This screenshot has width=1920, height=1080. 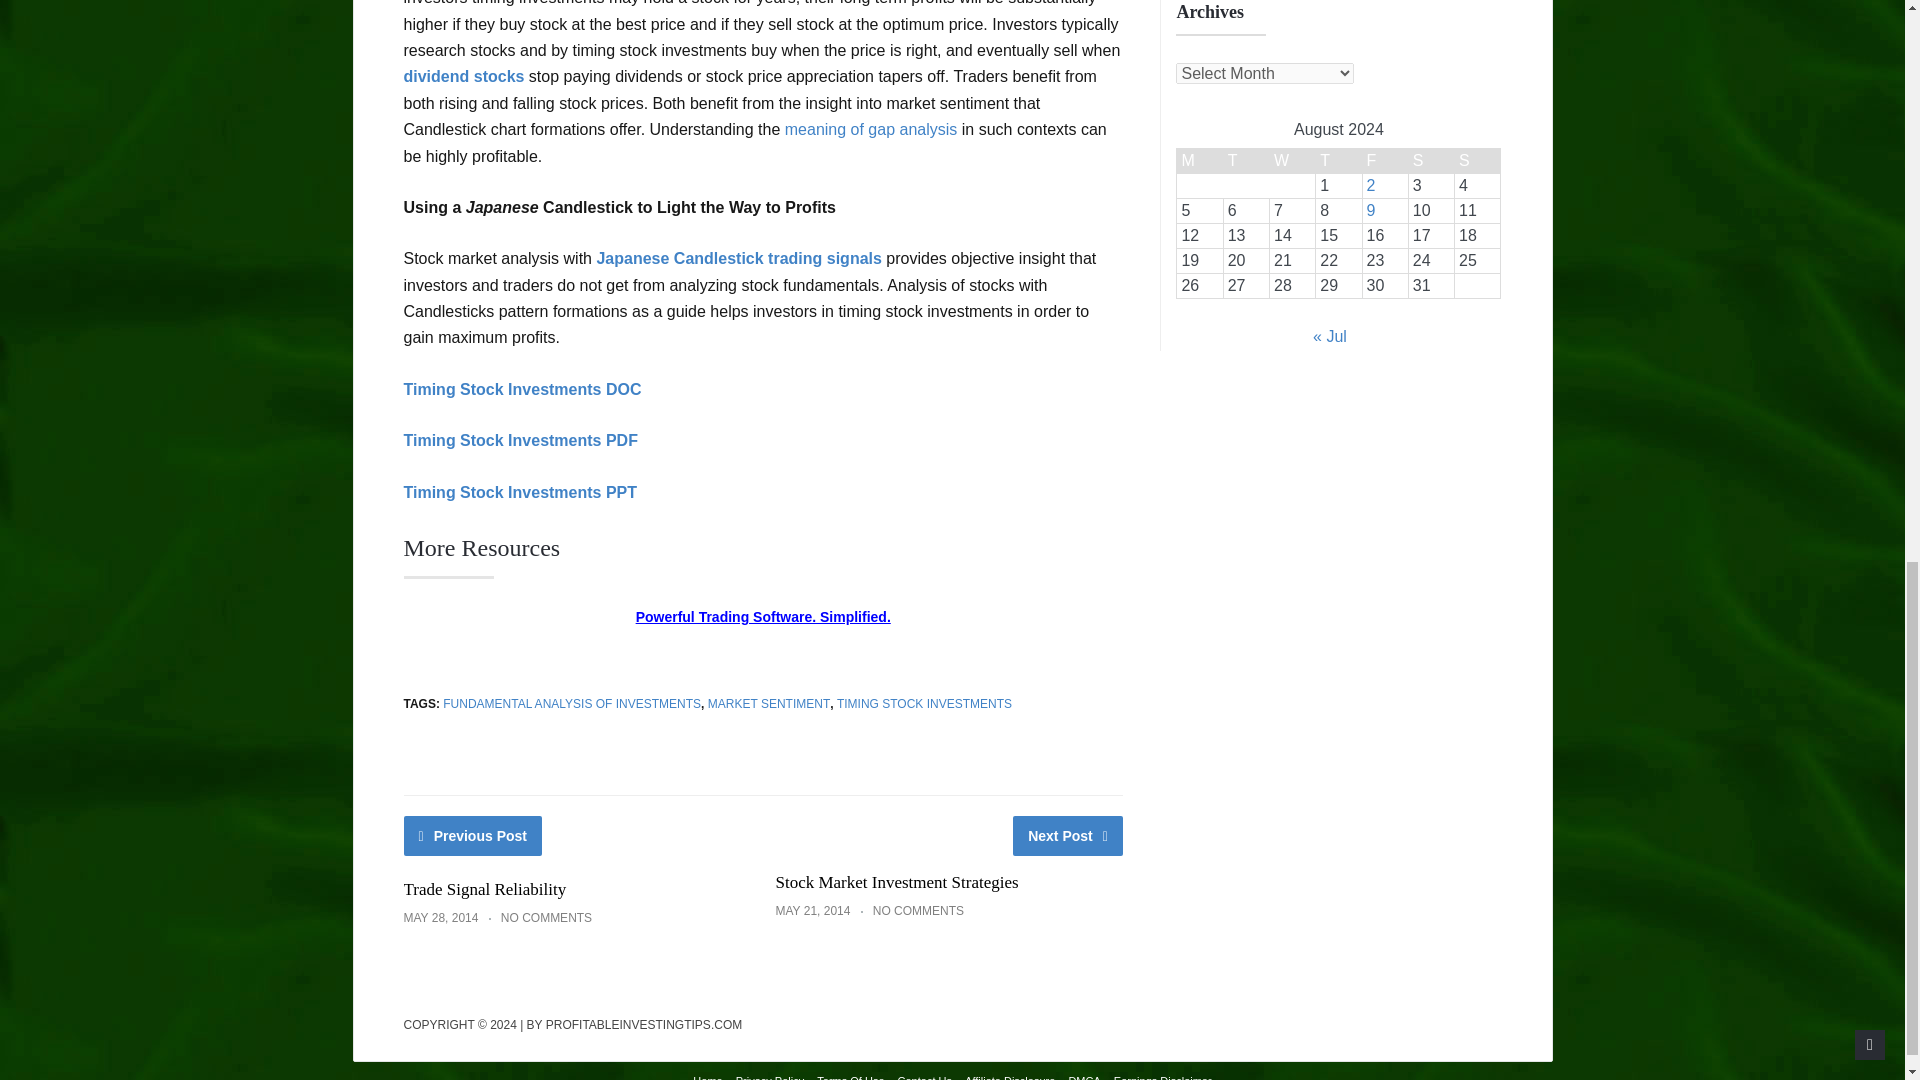 What do you see at coordinates (1246, 161) in the screenshot?
I see `Tuesday` at bounding box center [1246, 161].